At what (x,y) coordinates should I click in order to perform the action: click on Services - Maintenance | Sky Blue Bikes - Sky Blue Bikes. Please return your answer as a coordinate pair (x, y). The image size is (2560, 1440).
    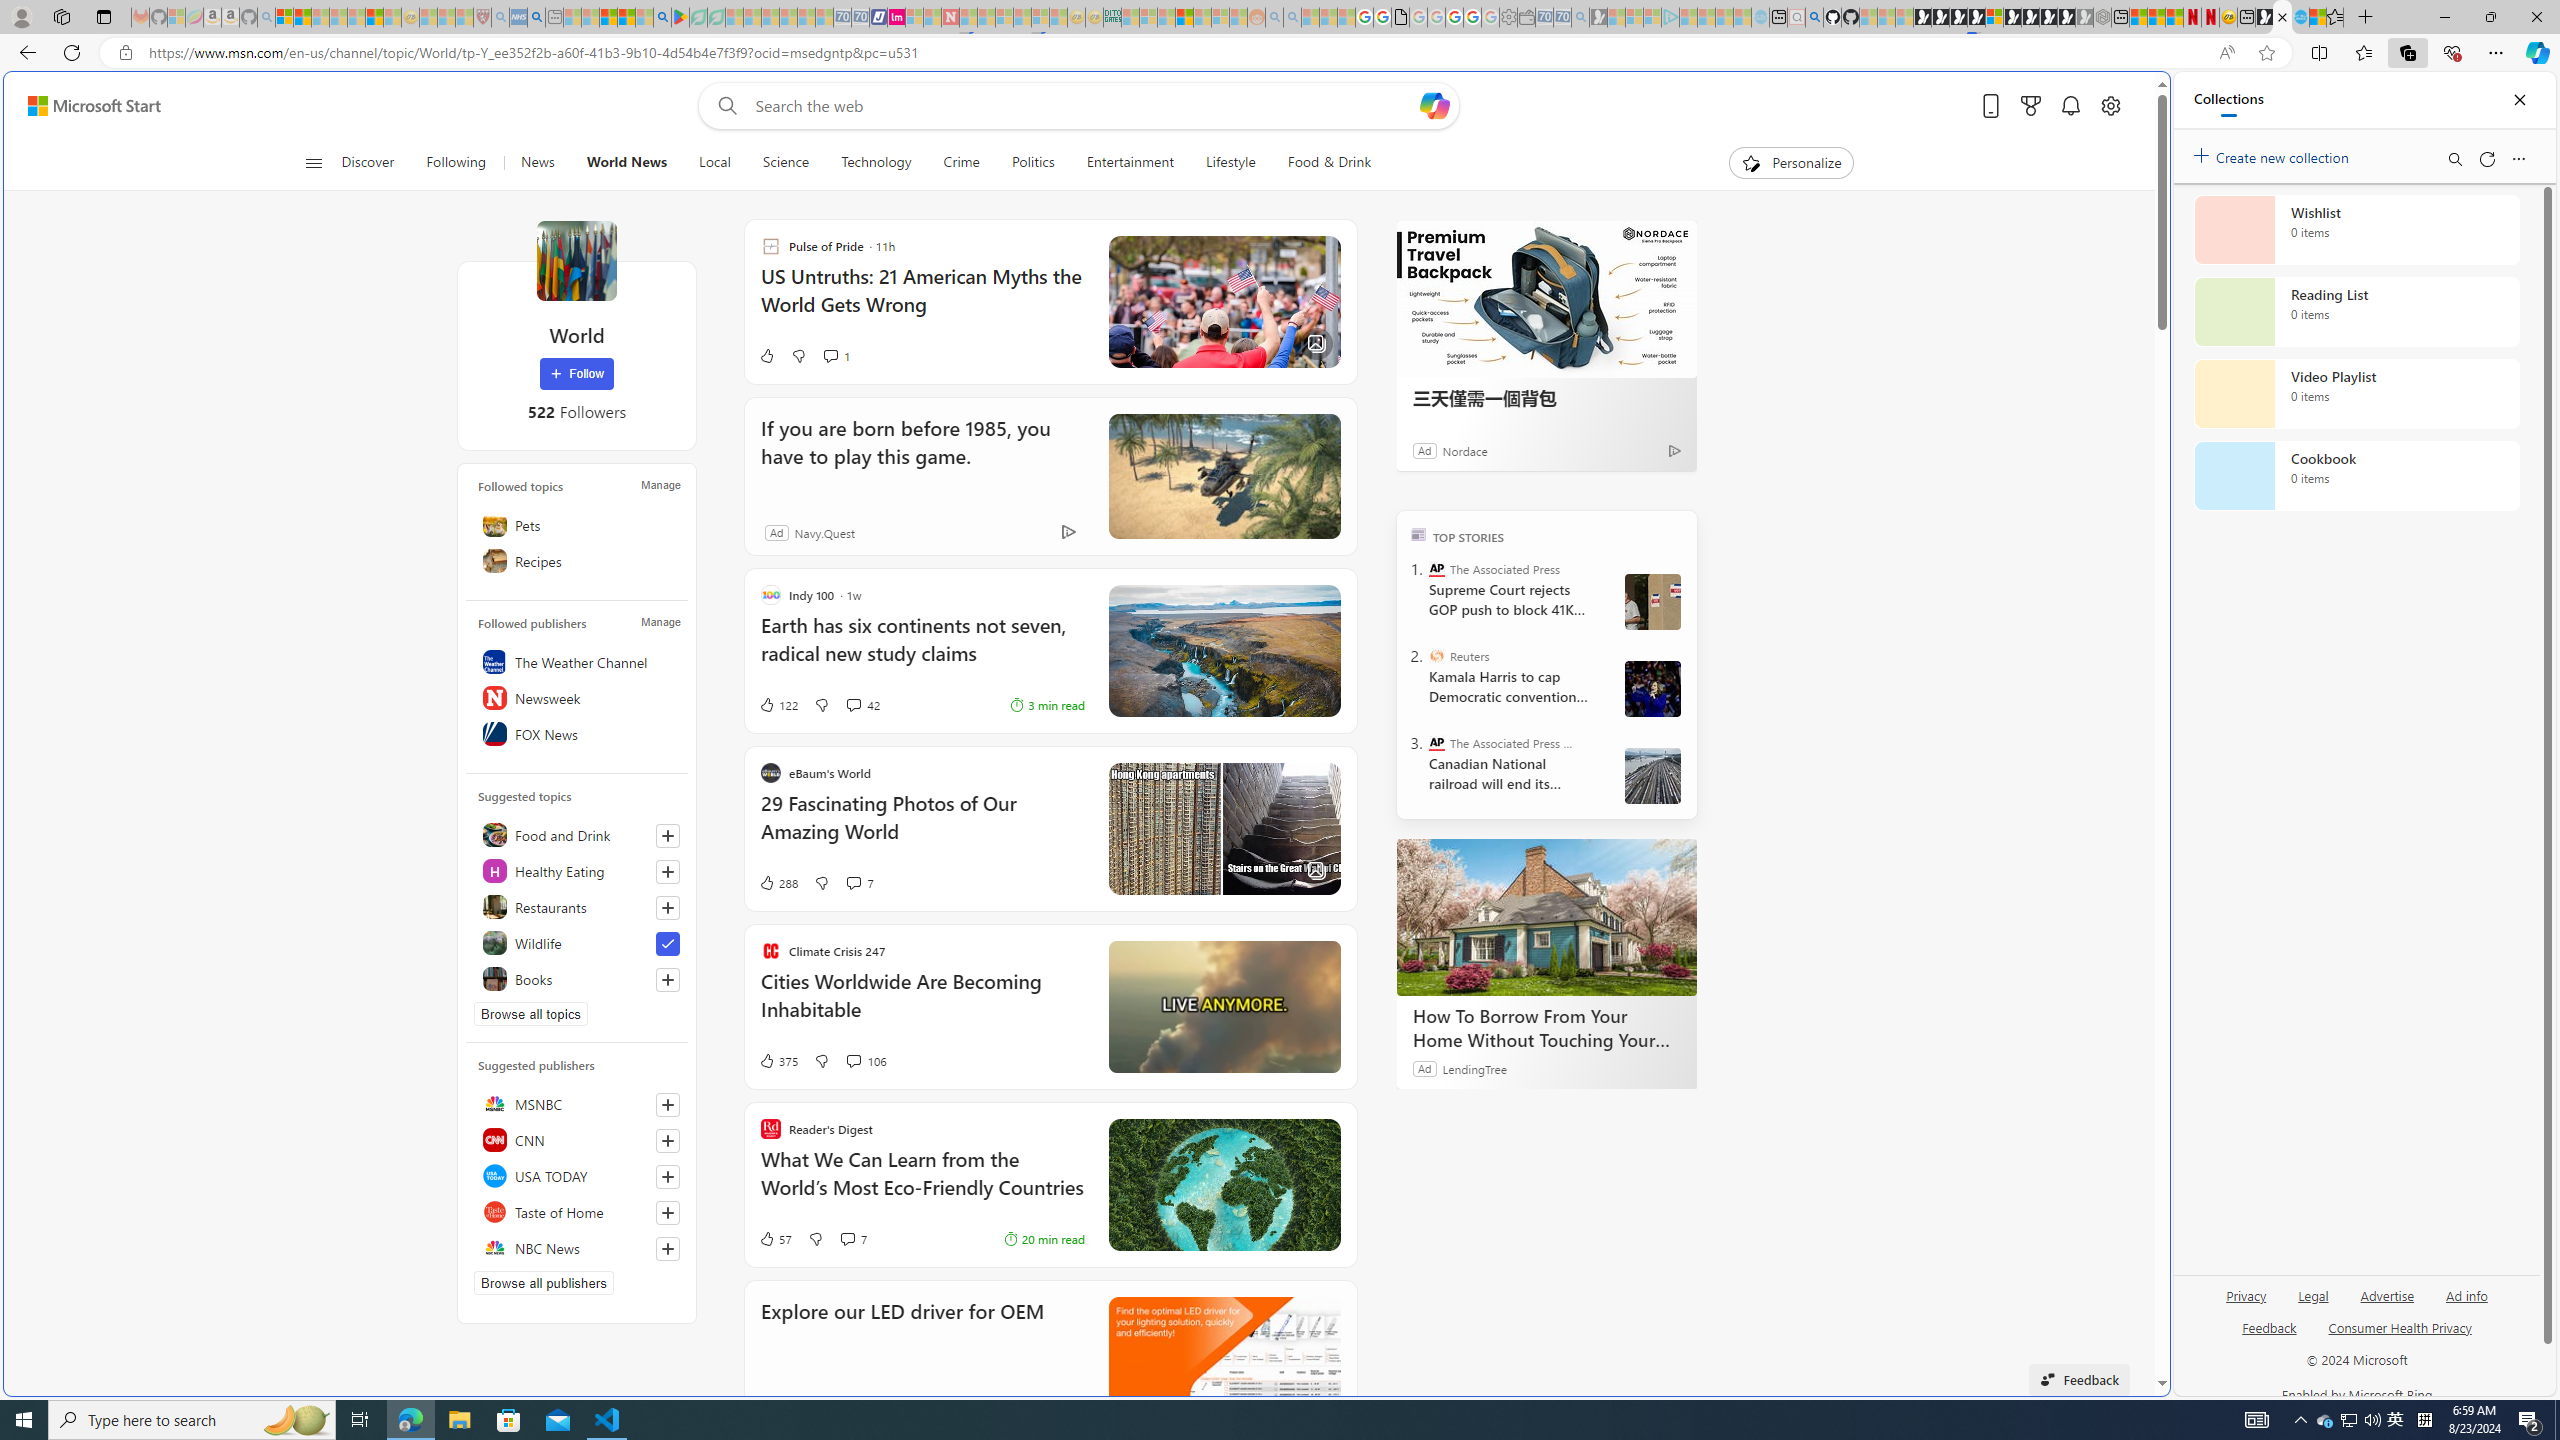
    Looking at the image, I should click on (2300, 17).